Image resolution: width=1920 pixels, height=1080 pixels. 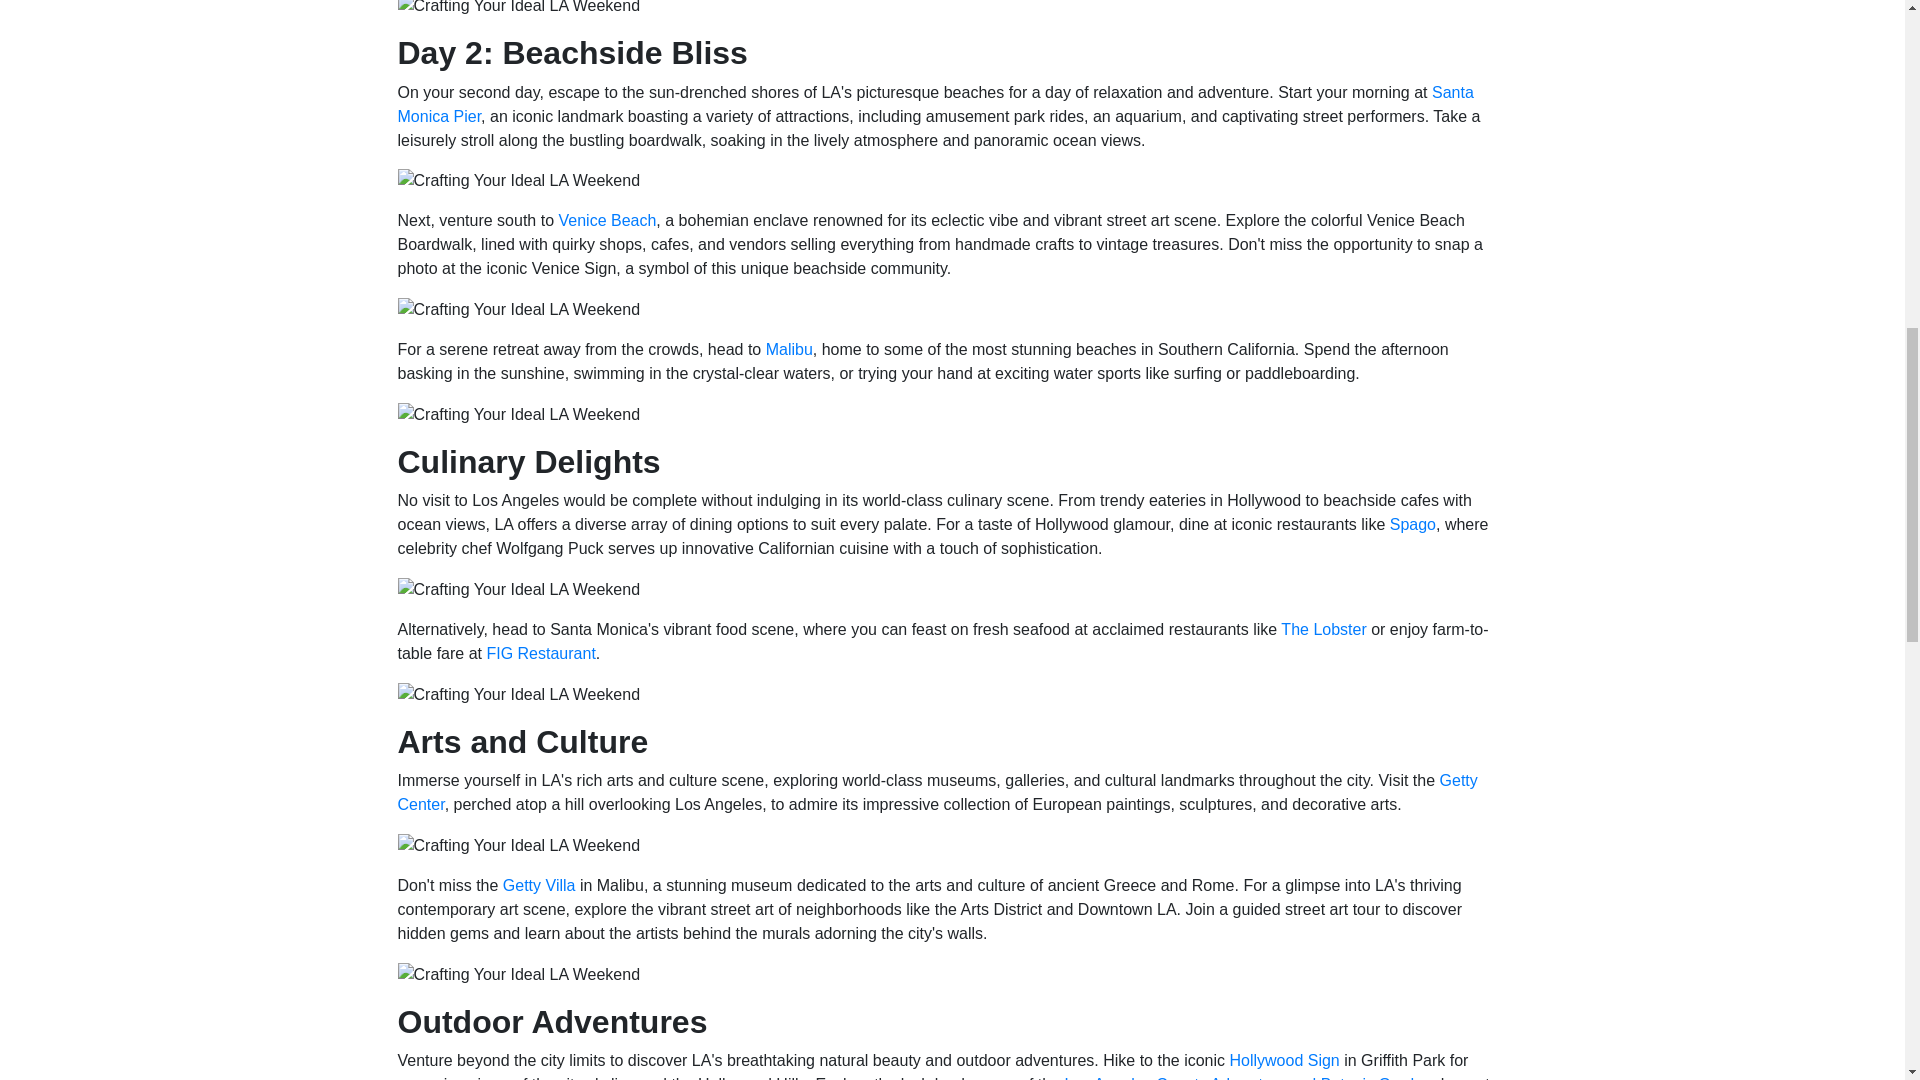 What do you see at coordinates (519, 975) in the screenshot?
I see `Crafting Your Ideal LA Weekend` at bounding box center [519, 975].